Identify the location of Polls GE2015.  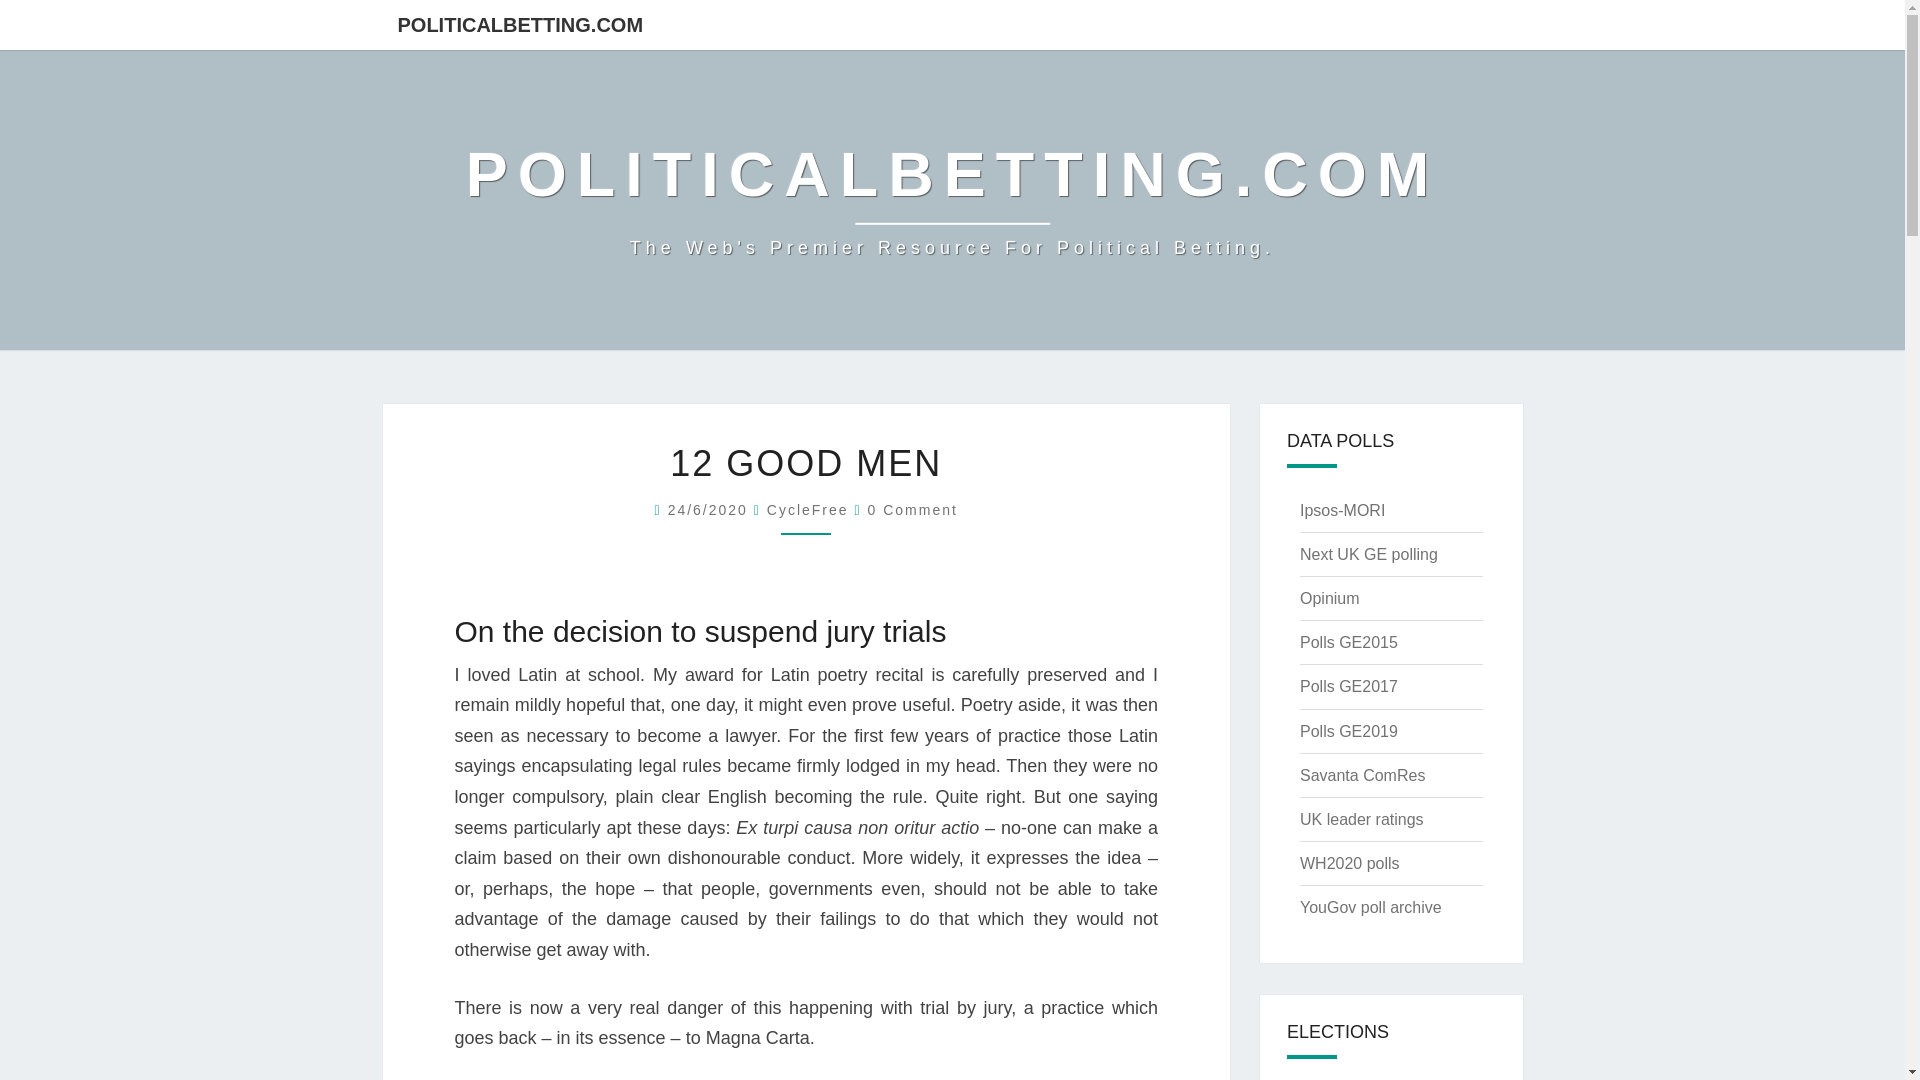
(1348, 642).